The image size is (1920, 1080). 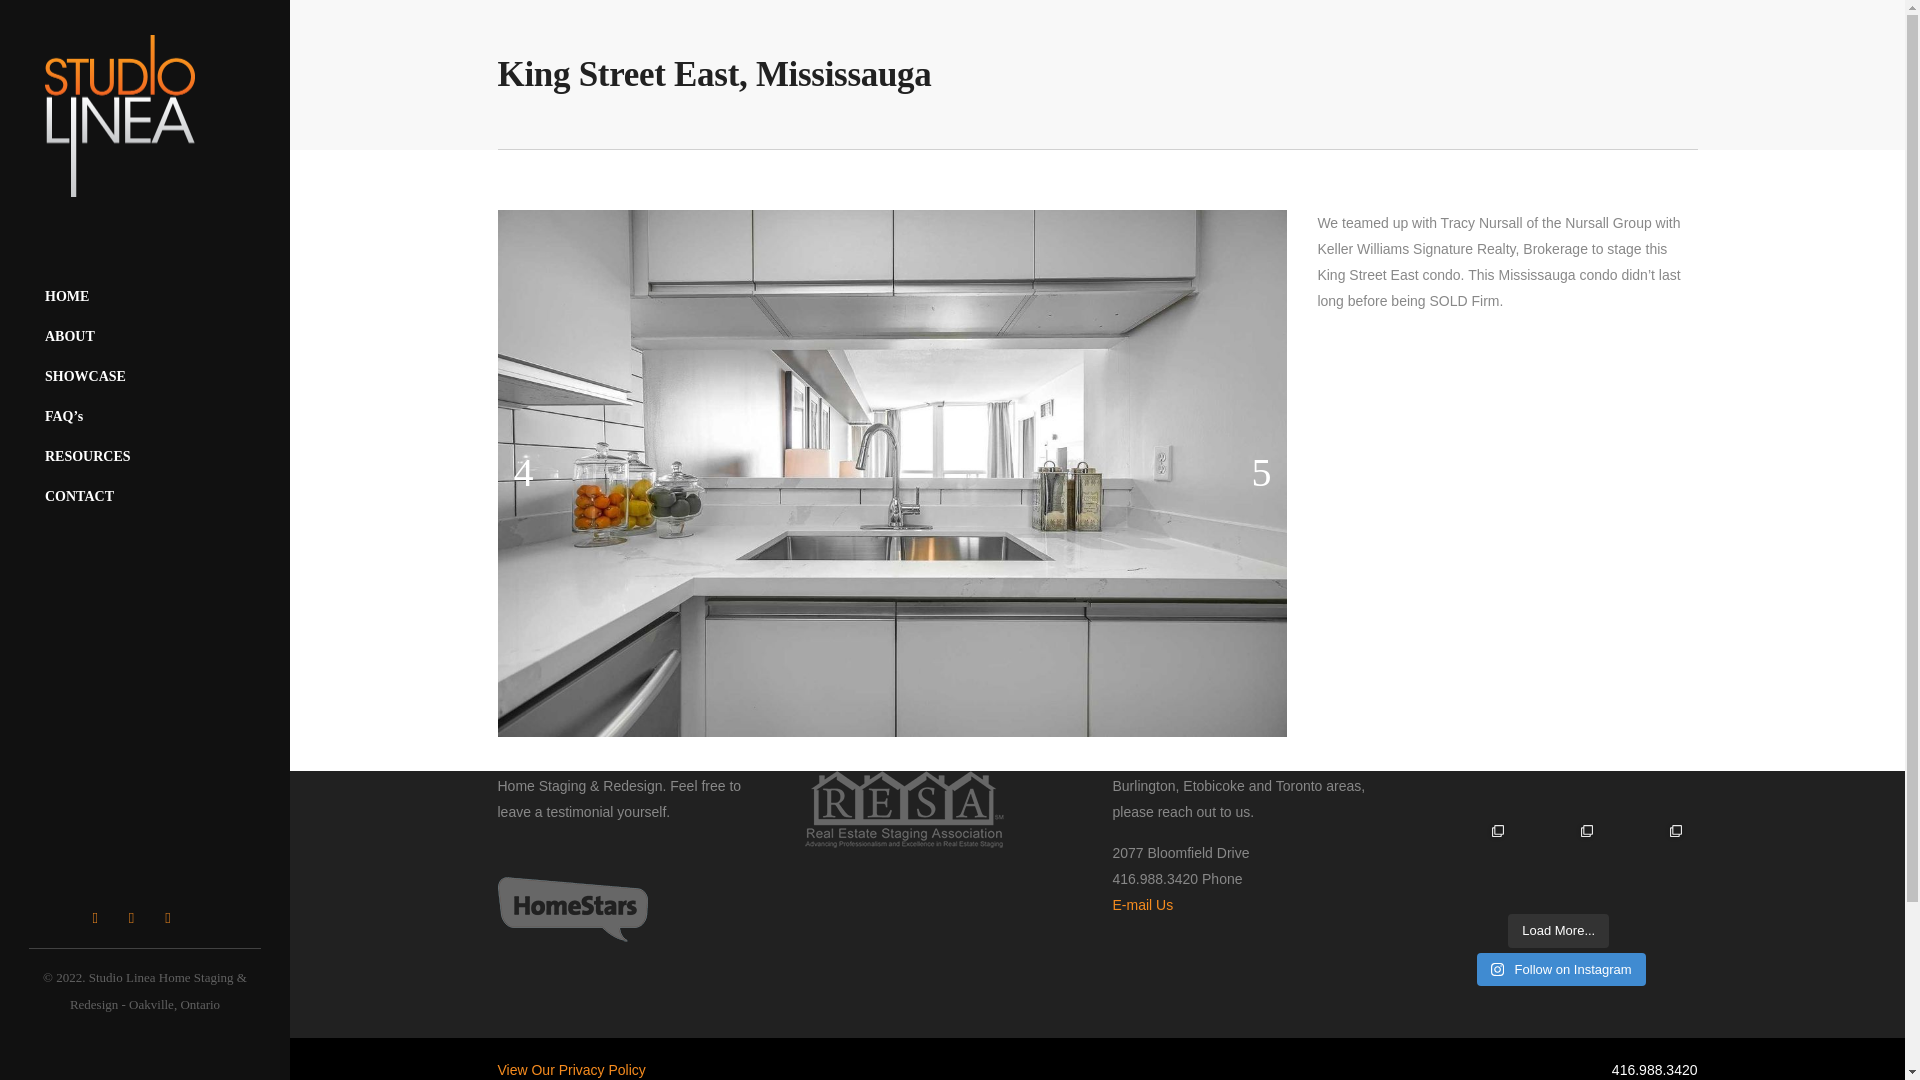 I want to click on CONTACT, so click(x=144, y=497).